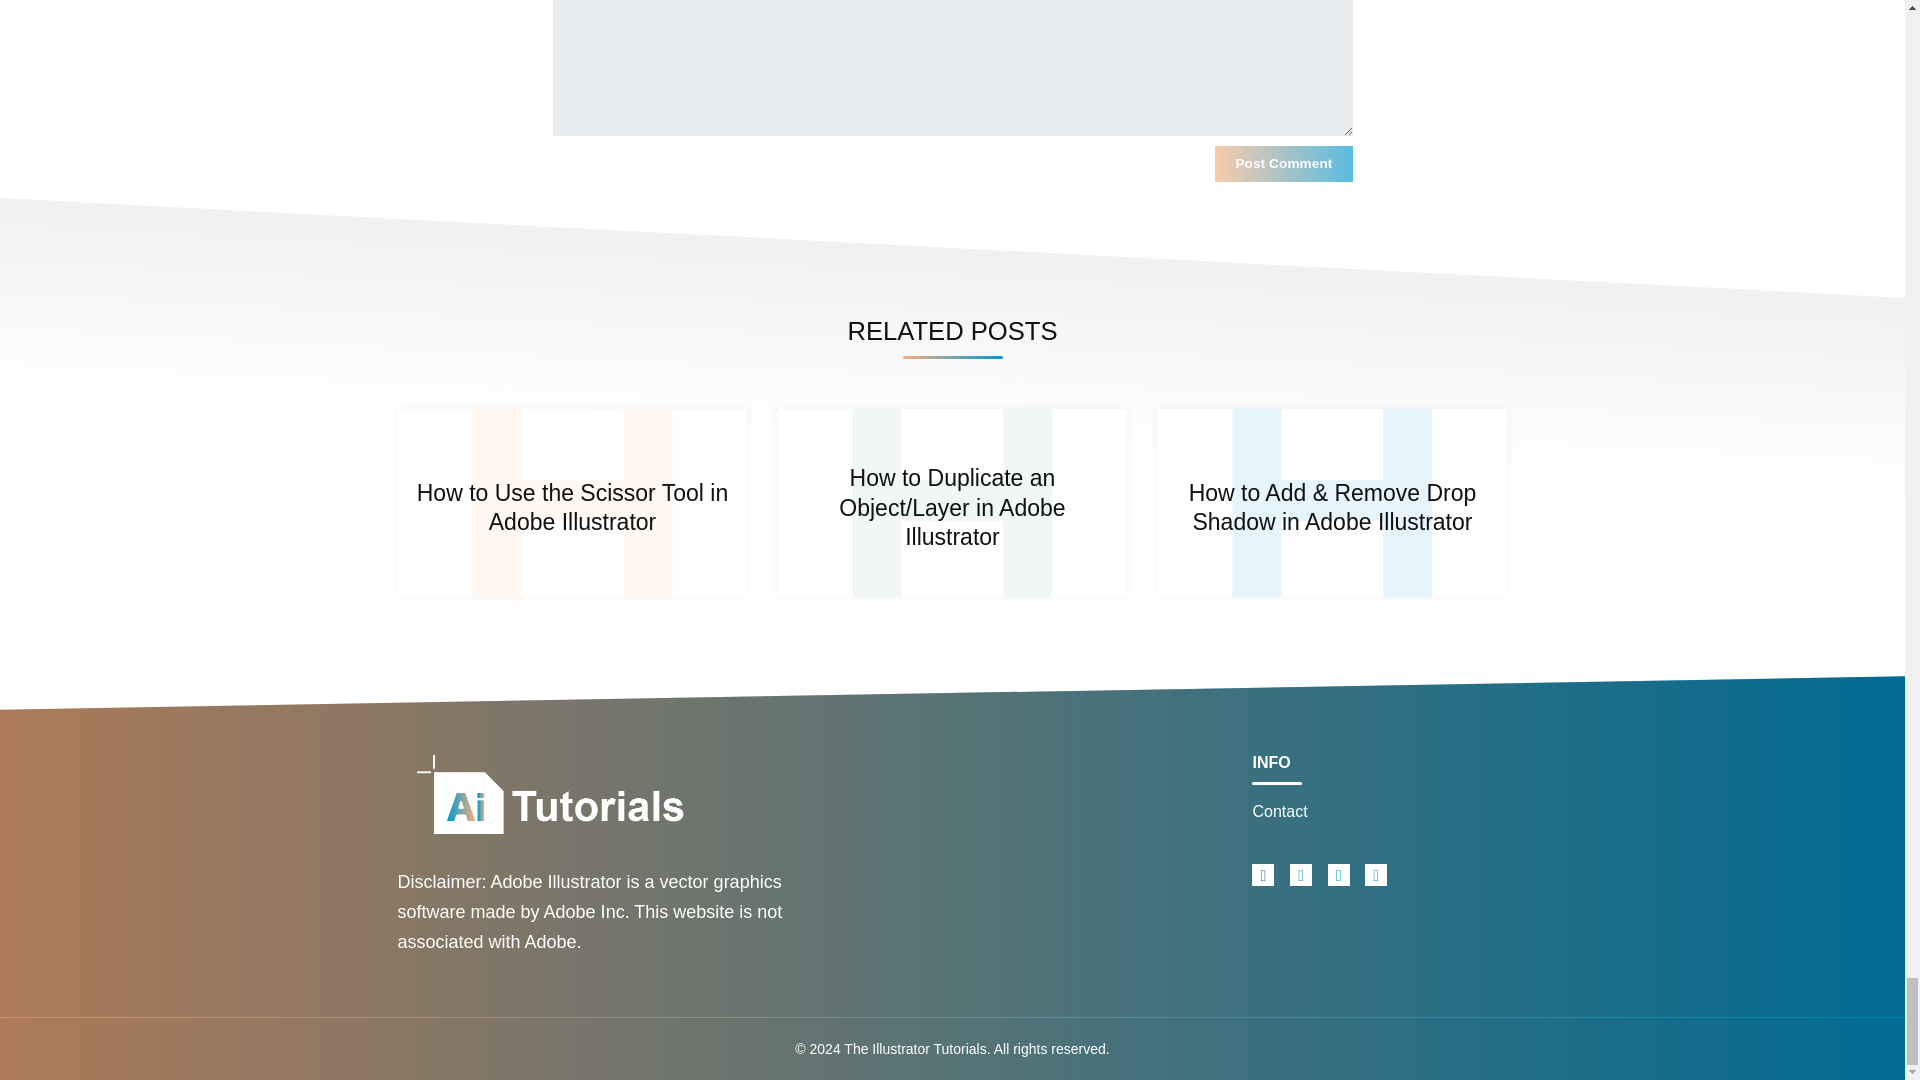 Image resolution: width=1920 pixels, height=1080 pixels. Describe the element at coordinates (1283, 164) in the screenshot. I see `Contact` at that location.